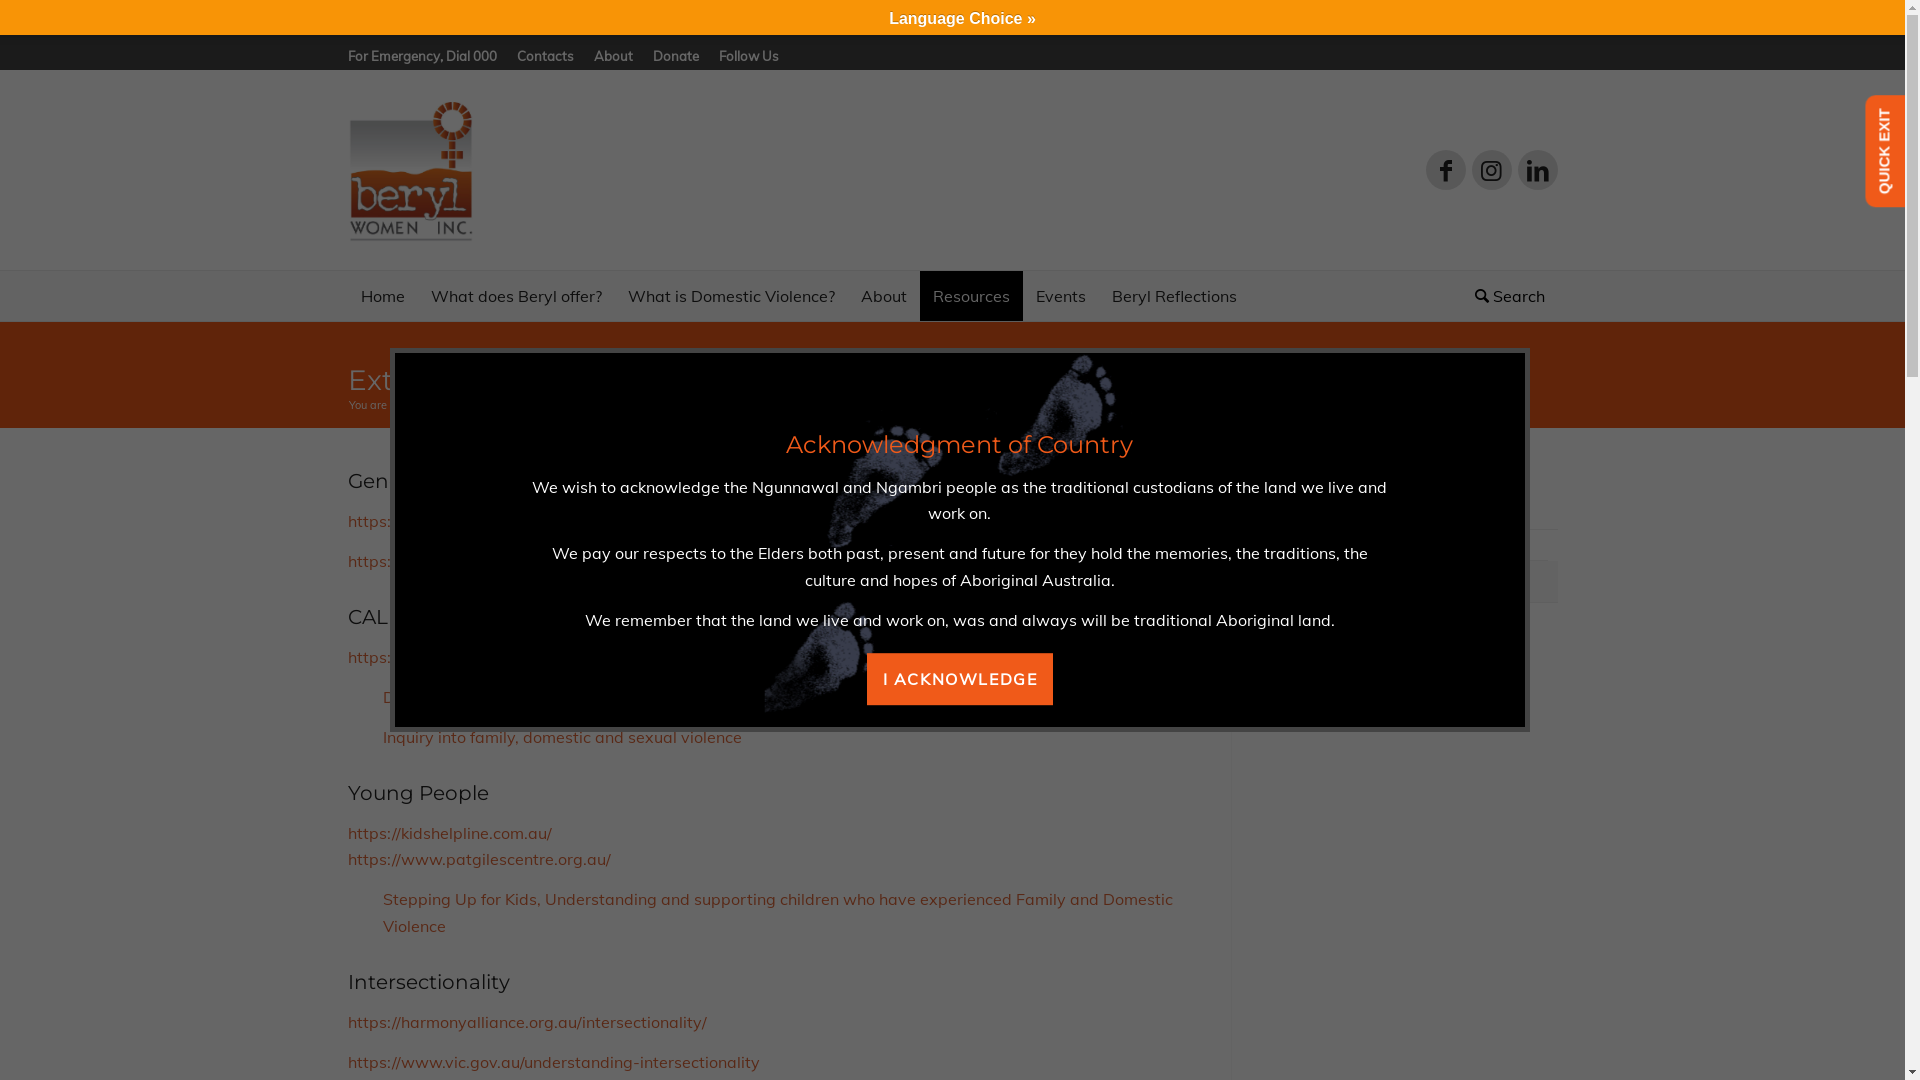 This screenshot has height=1080, width=1920. What do you see at coordinates (1174, 296) in the screenshot?
I see `Beryl Reflections` at bounding box center [1174, 296].